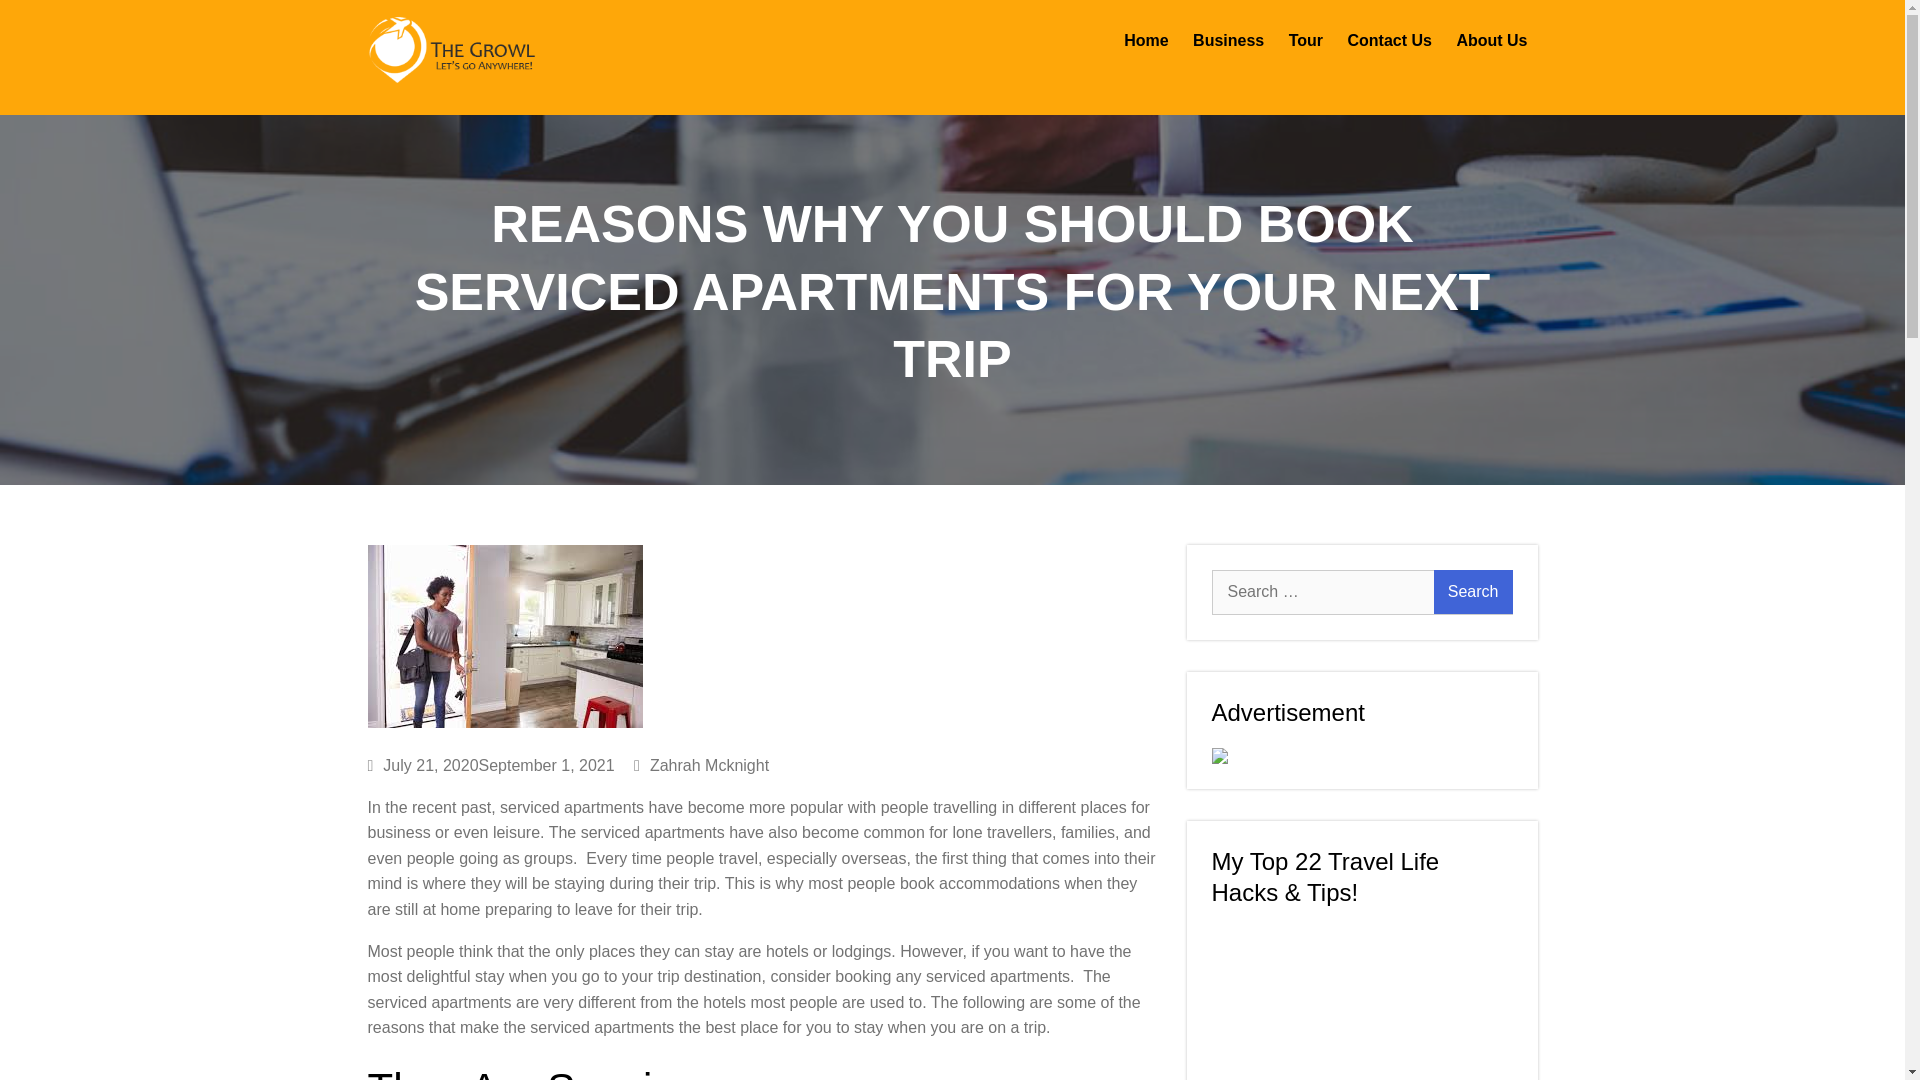 The image size is (1920, 1080). I want to click on Search, so click(1473, 592).